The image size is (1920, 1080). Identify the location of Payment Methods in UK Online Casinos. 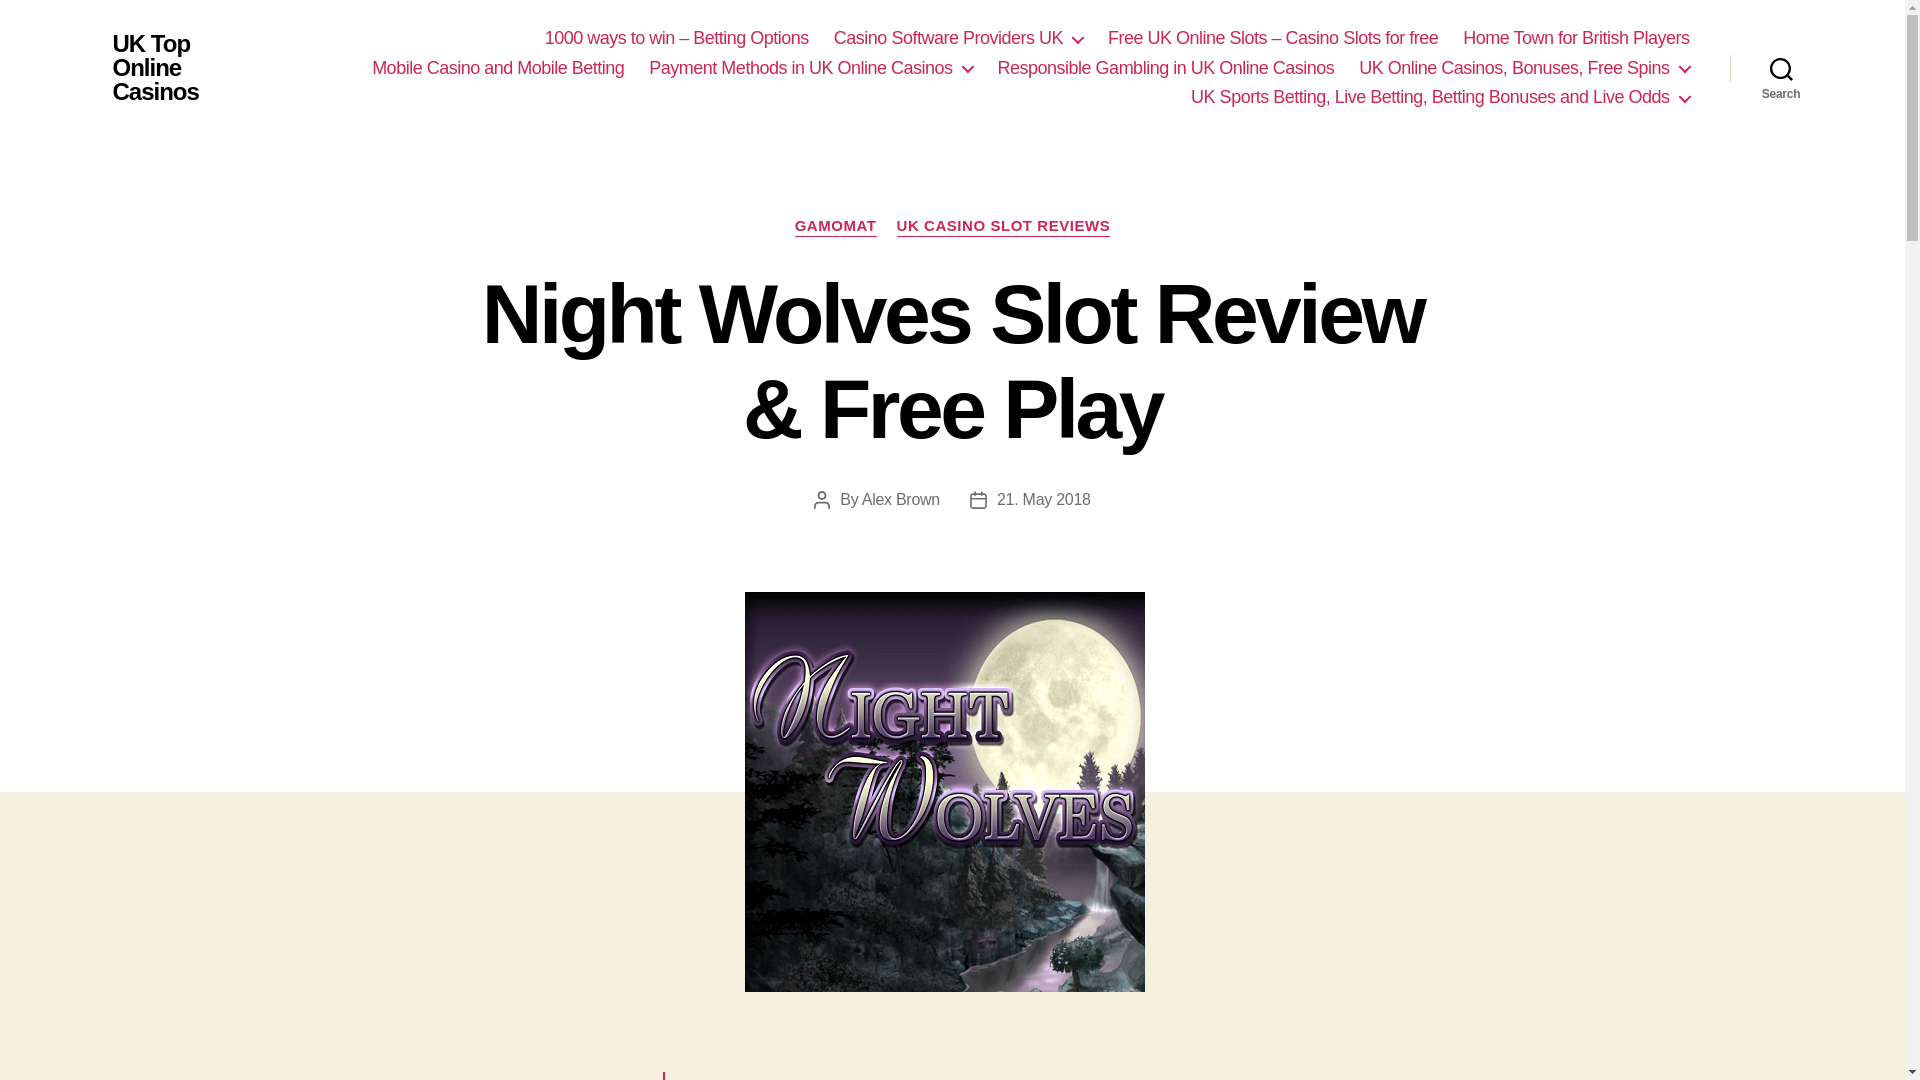
(810, 68).